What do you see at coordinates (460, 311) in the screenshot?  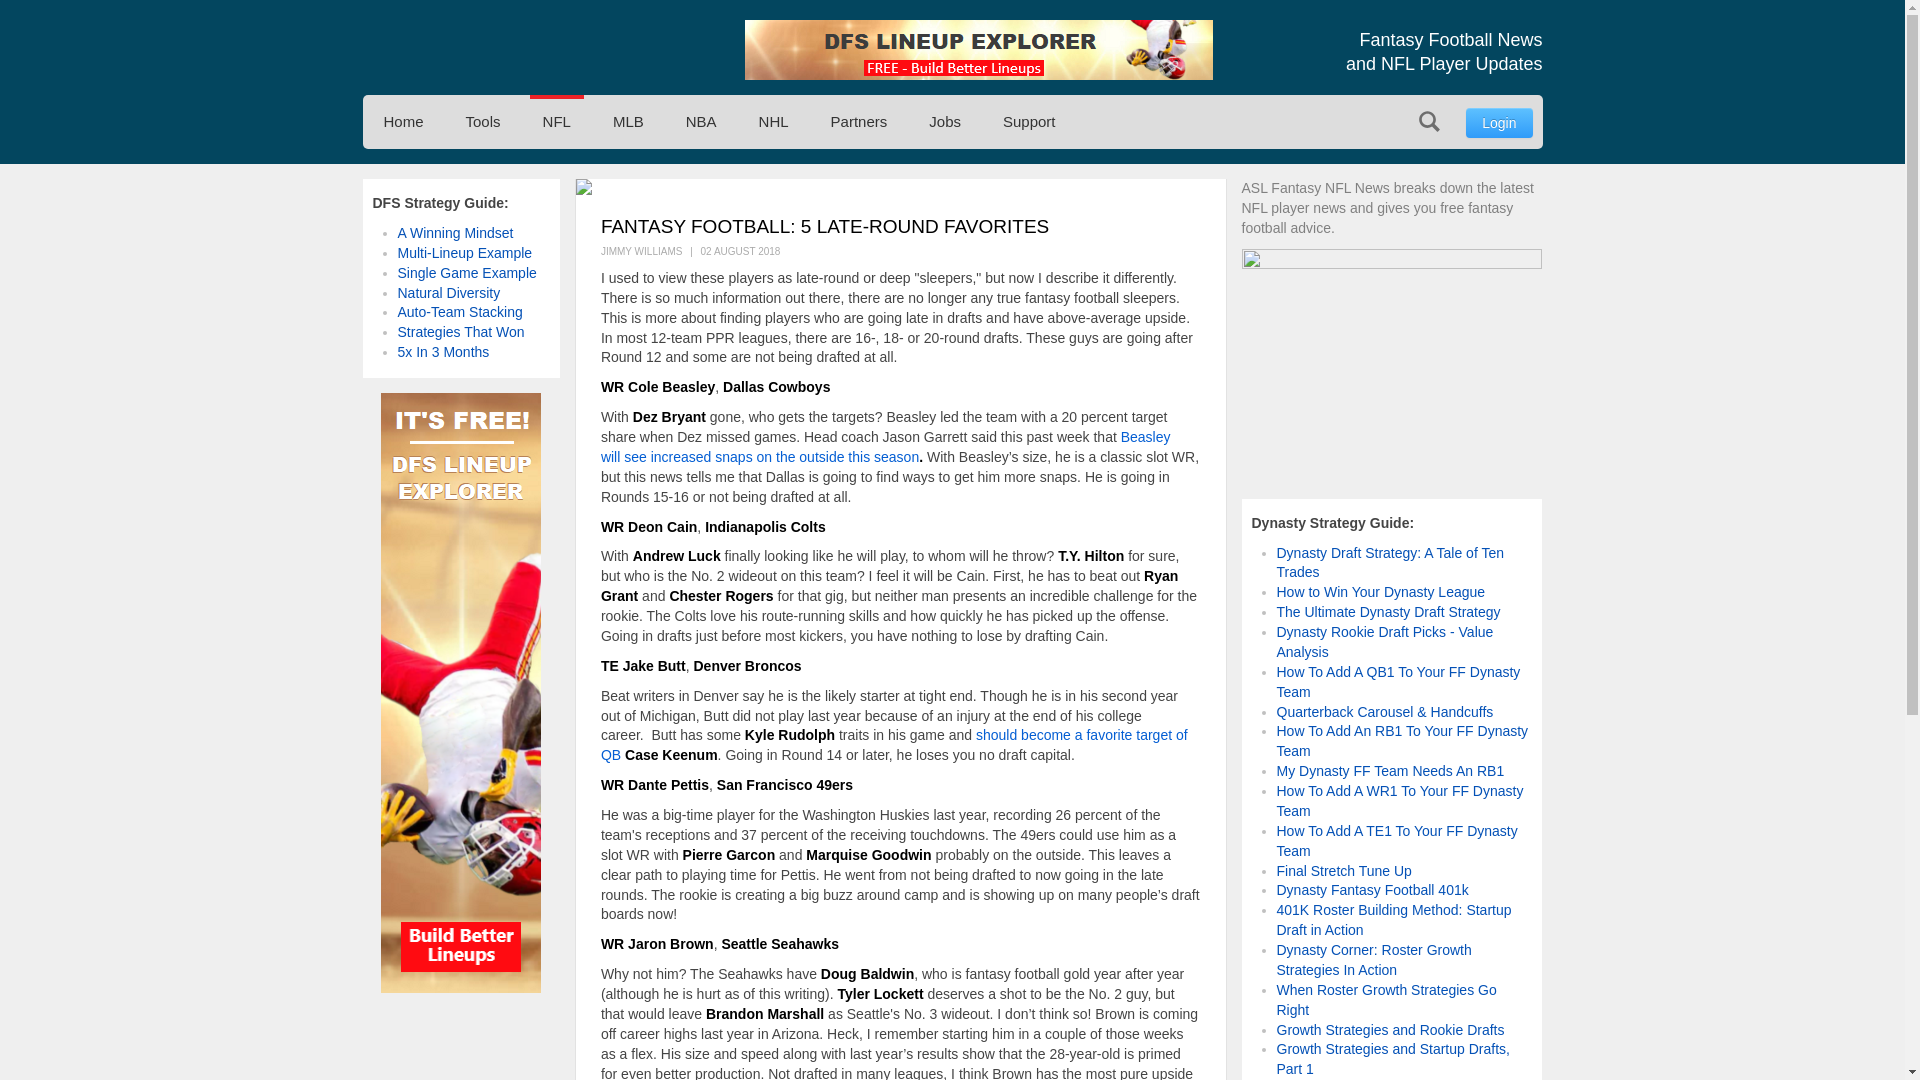 I see `Auto-Team Stacking` at bounding box center [460, 311].